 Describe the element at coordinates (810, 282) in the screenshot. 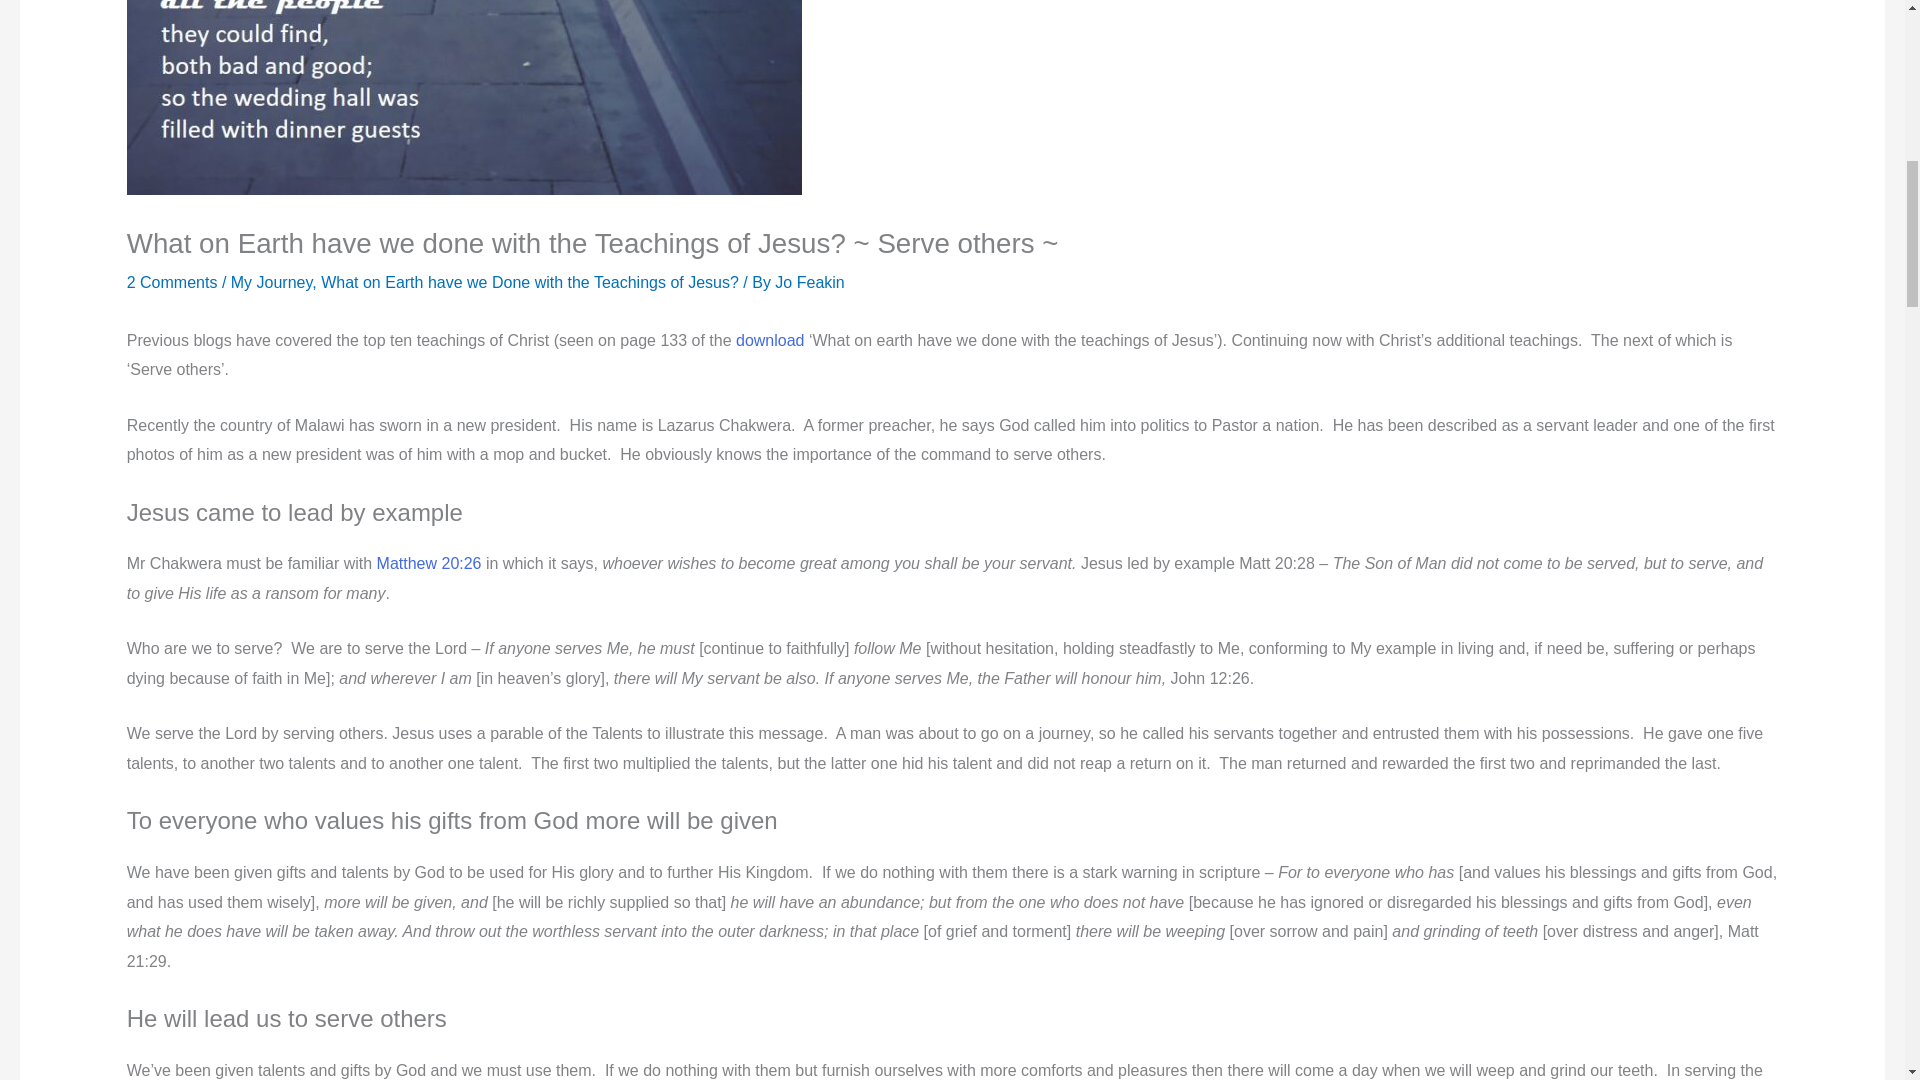

I see `Jo Feakin` at that location.